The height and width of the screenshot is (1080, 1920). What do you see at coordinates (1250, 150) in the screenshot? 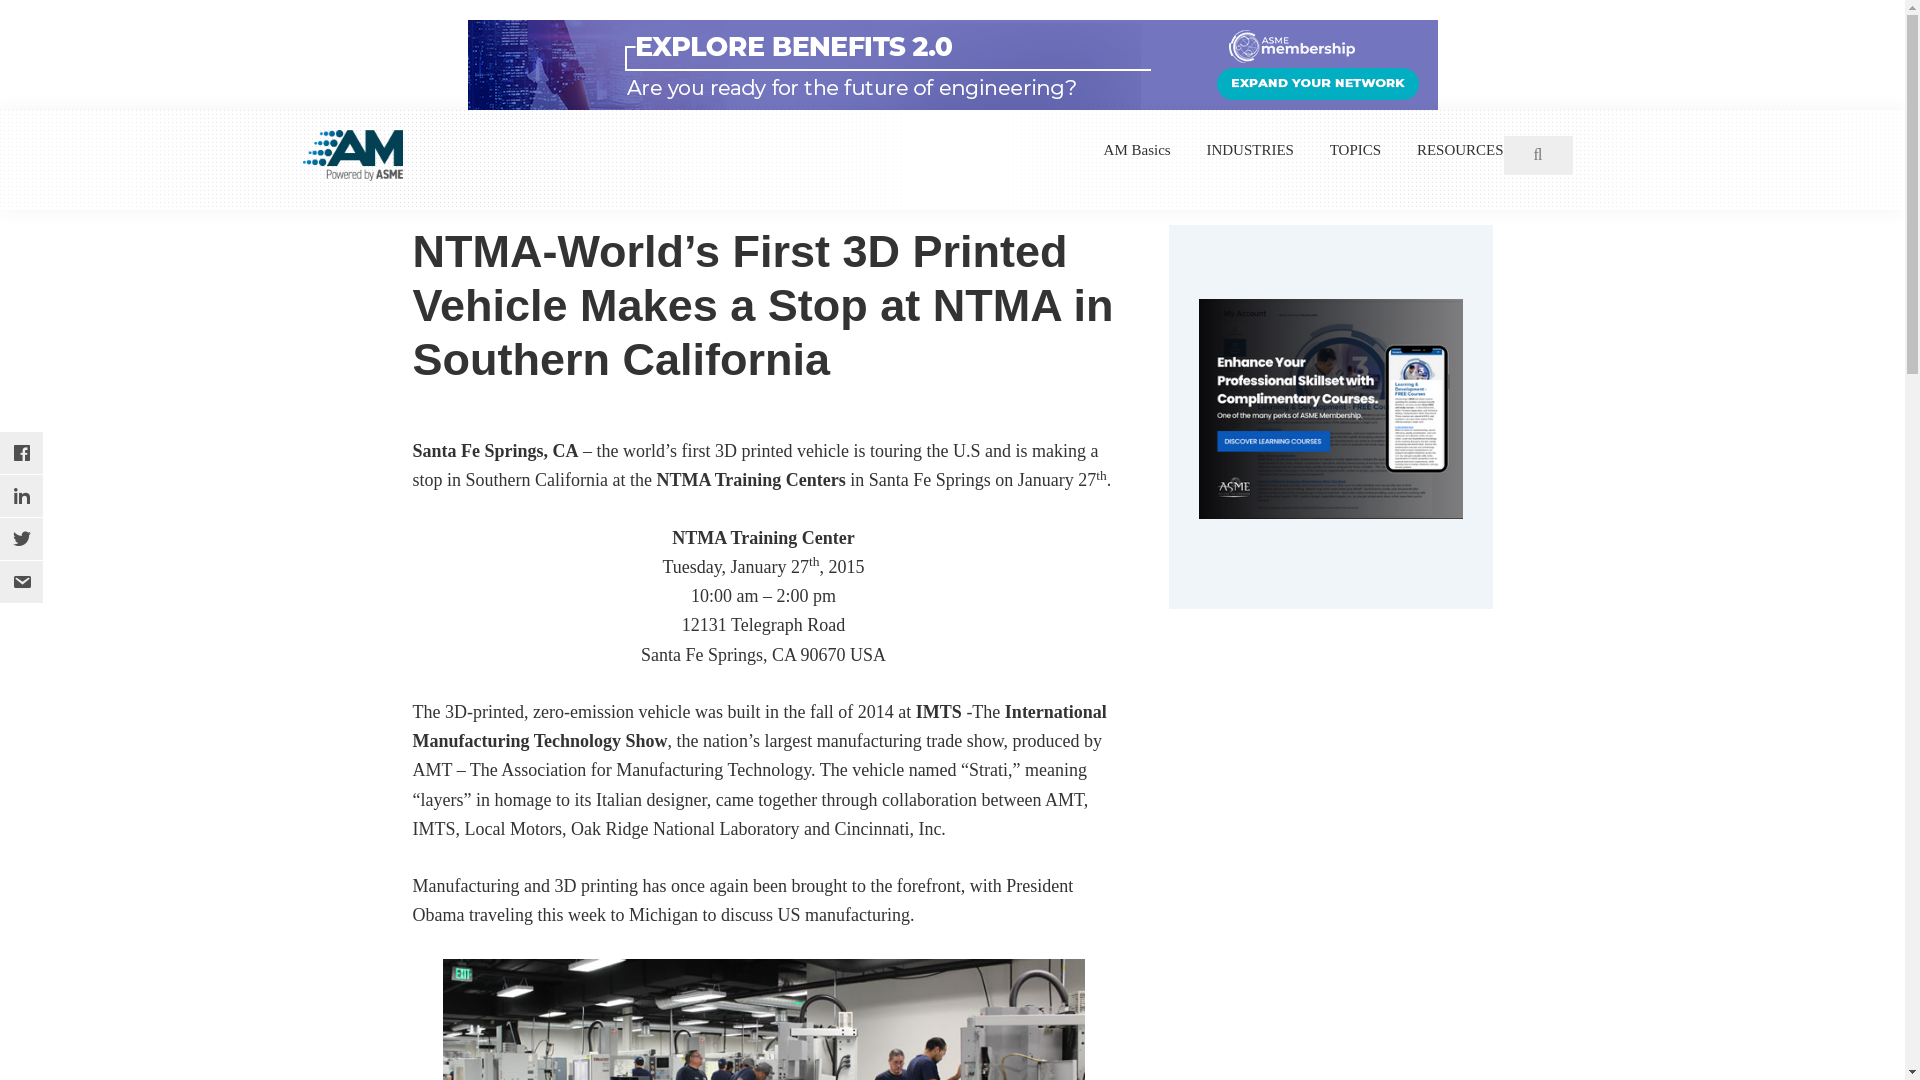
I see `INDUSTRIES` at bounding box center [1250, 150].